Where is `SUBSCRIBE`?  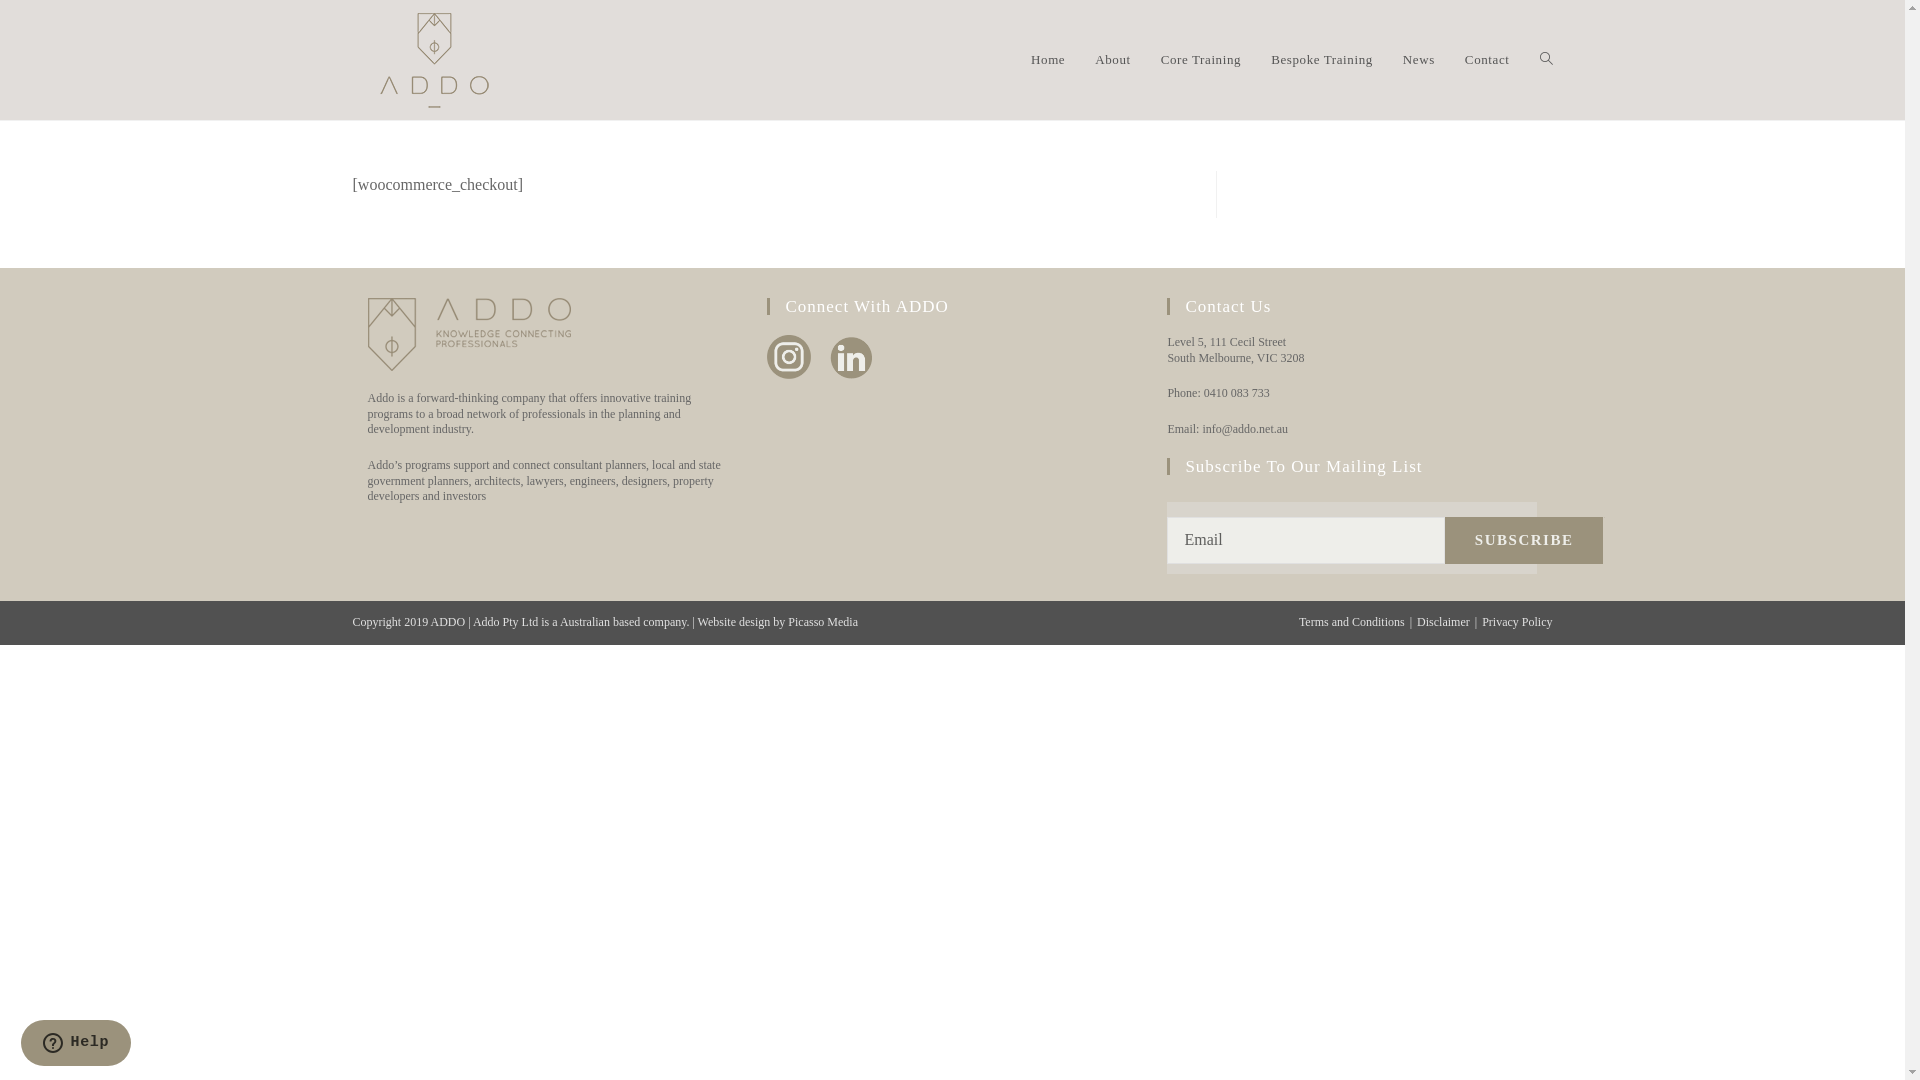 SUBSCRIBE is located at coordinates (1524, 540).